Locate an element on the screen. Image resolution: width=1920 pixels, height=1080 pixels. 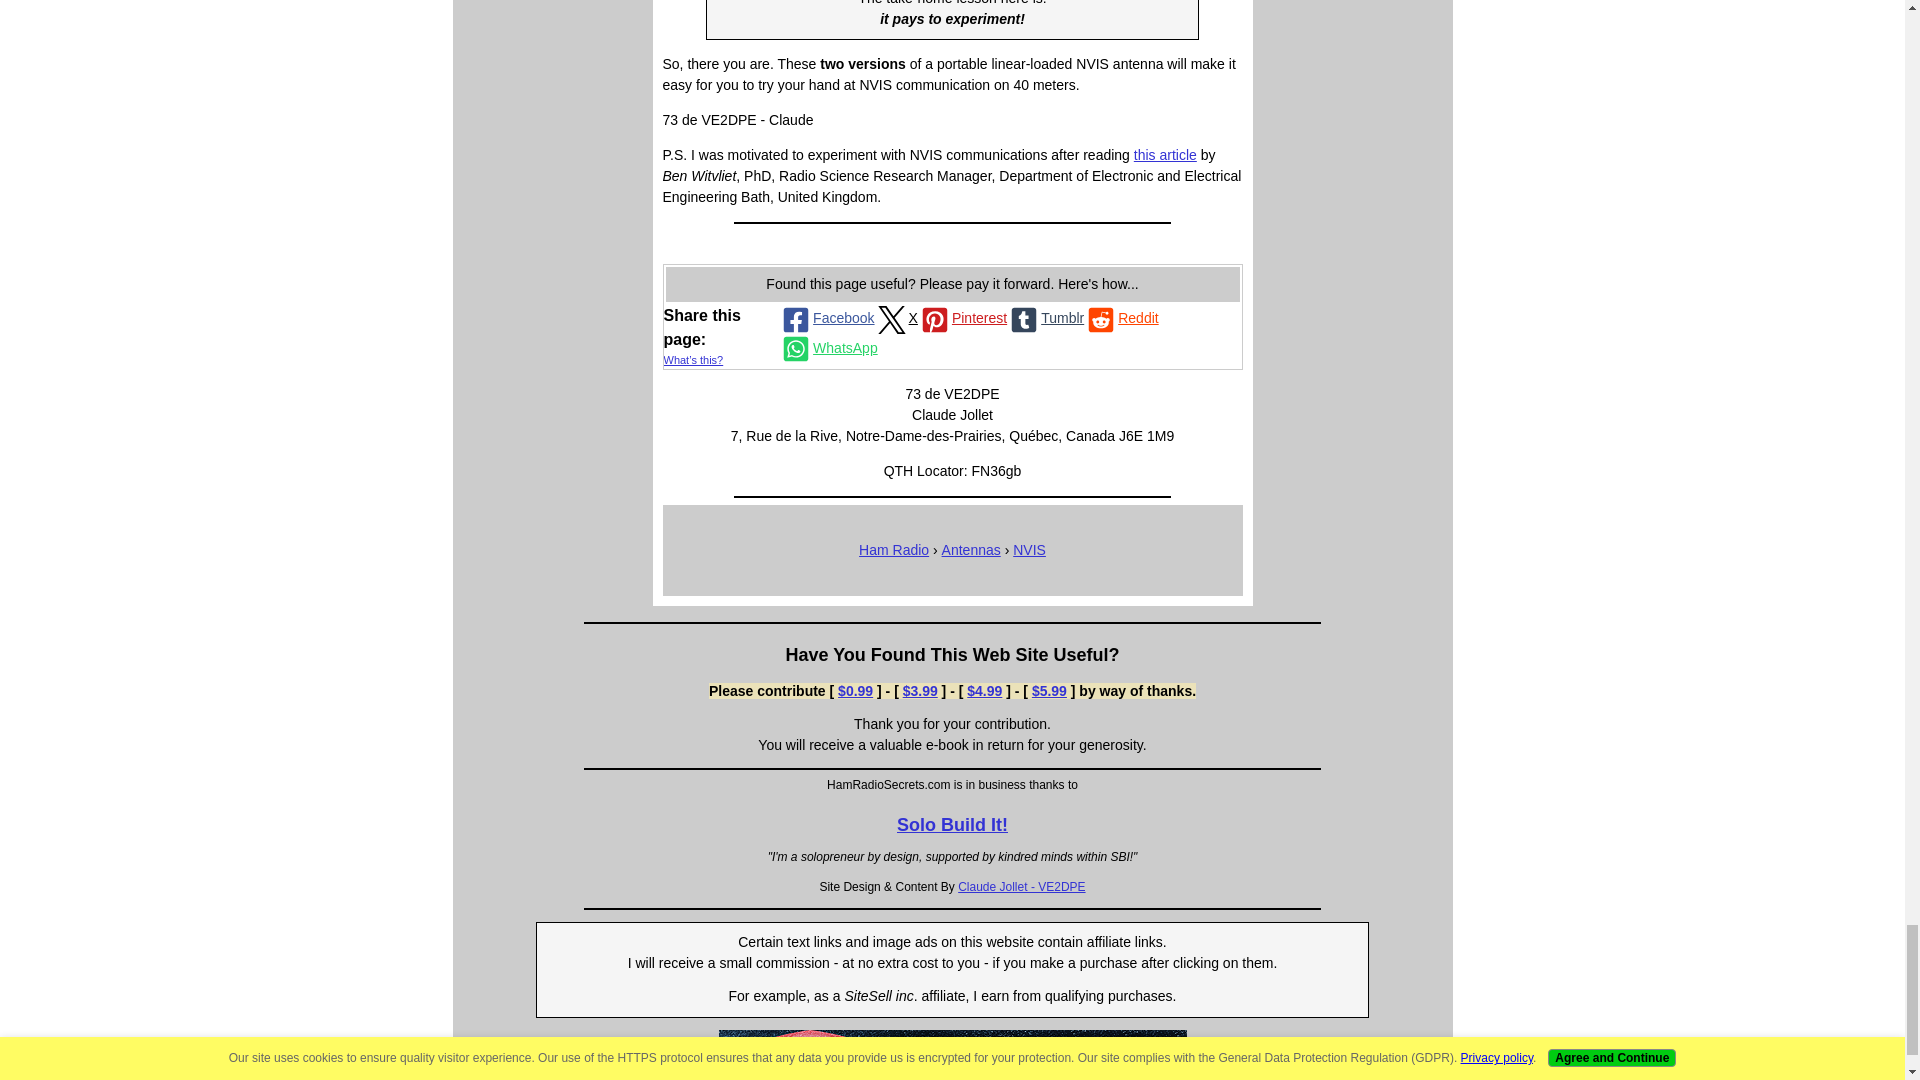
Facebook is located at coordinates (826, 318).